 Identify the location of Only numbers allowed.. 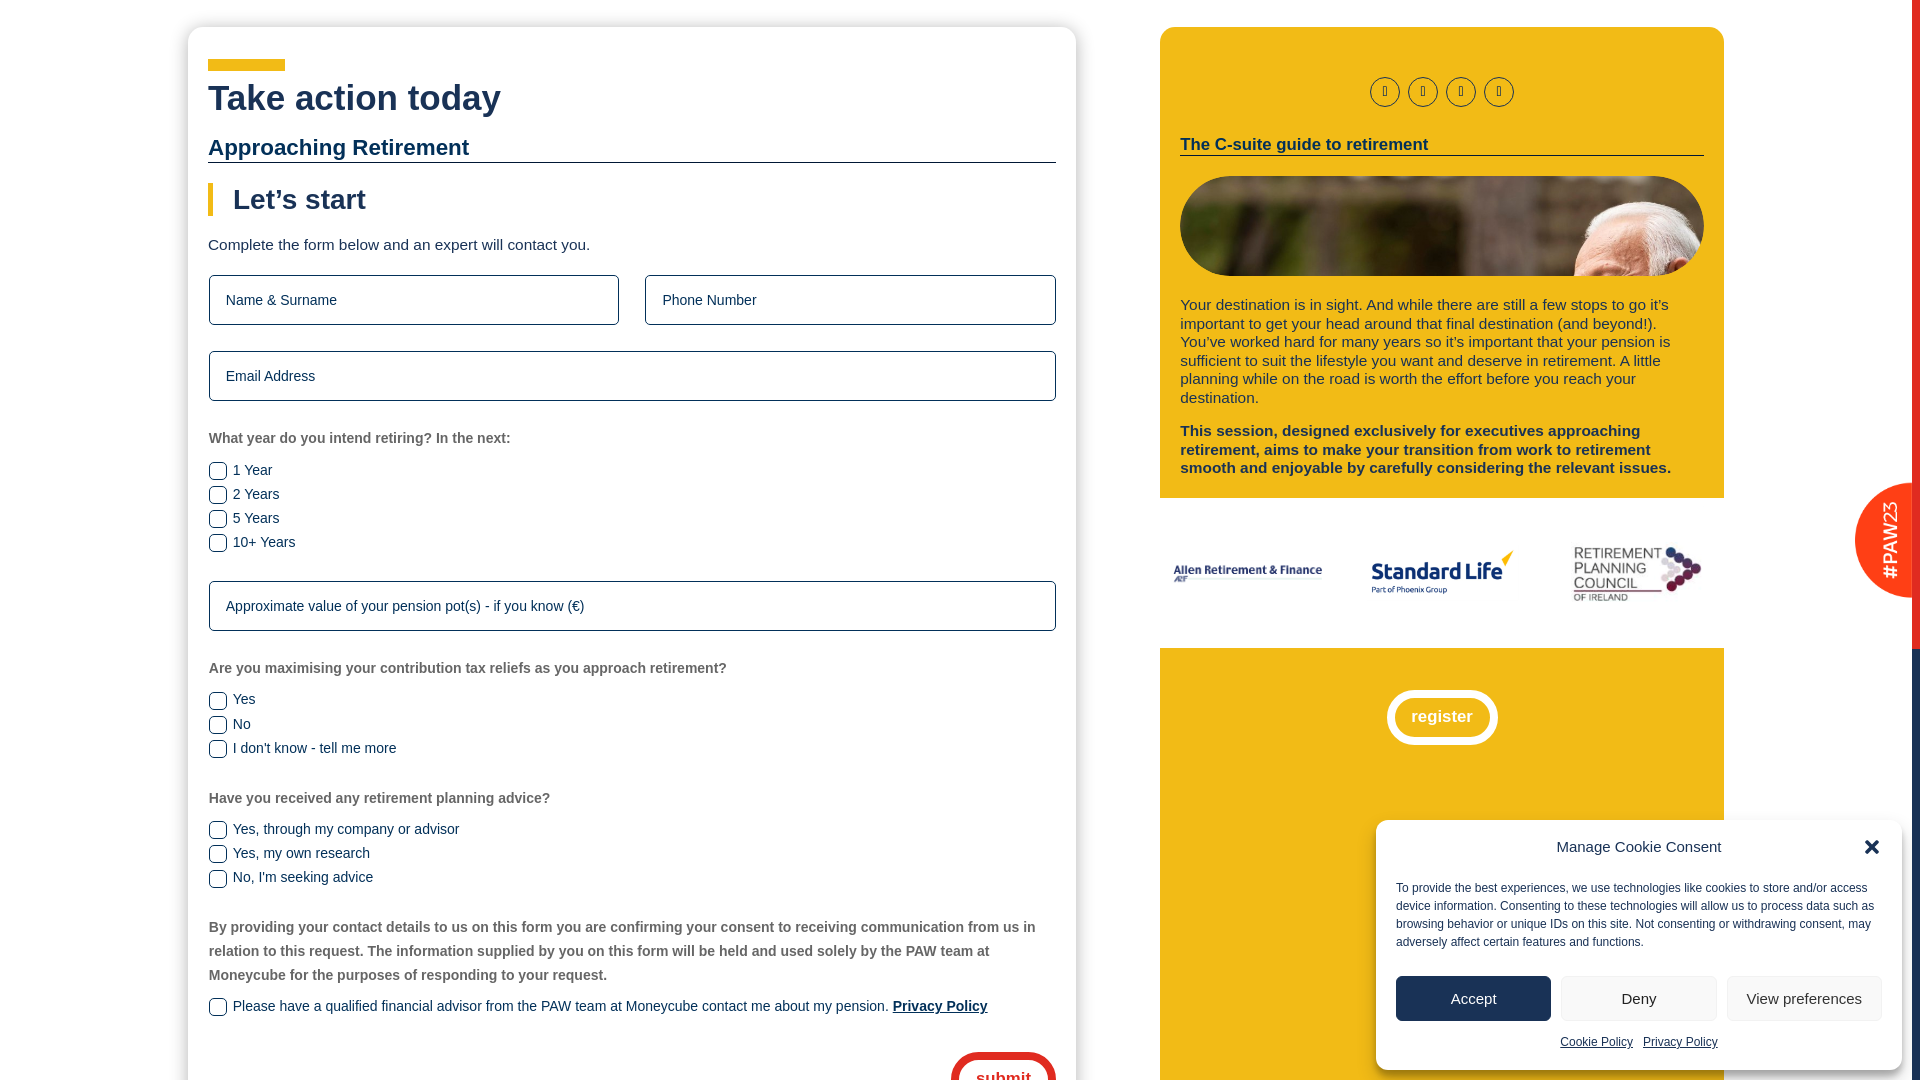
(850, 300).